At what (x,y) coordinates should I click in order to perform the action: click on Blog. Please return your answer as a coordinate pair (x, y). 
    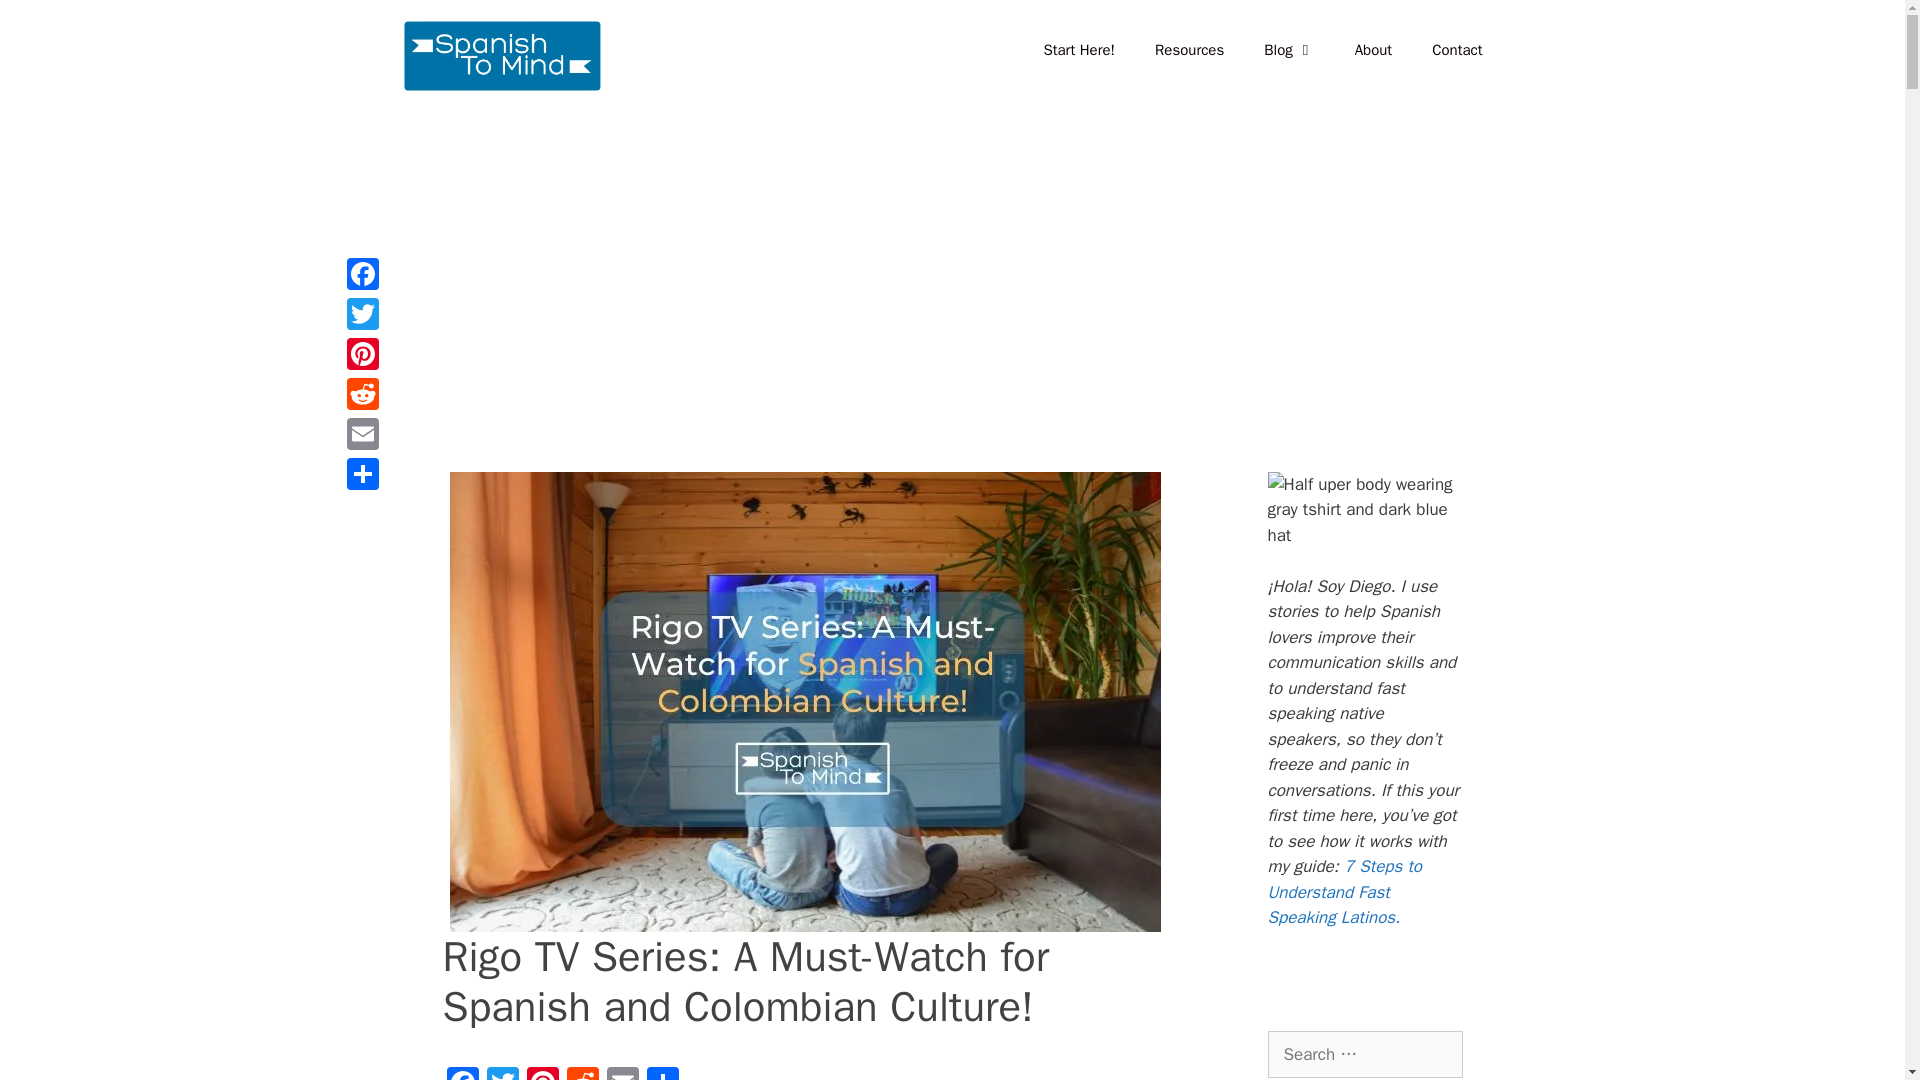
    Looking at the image, I should click on (1289, 50).